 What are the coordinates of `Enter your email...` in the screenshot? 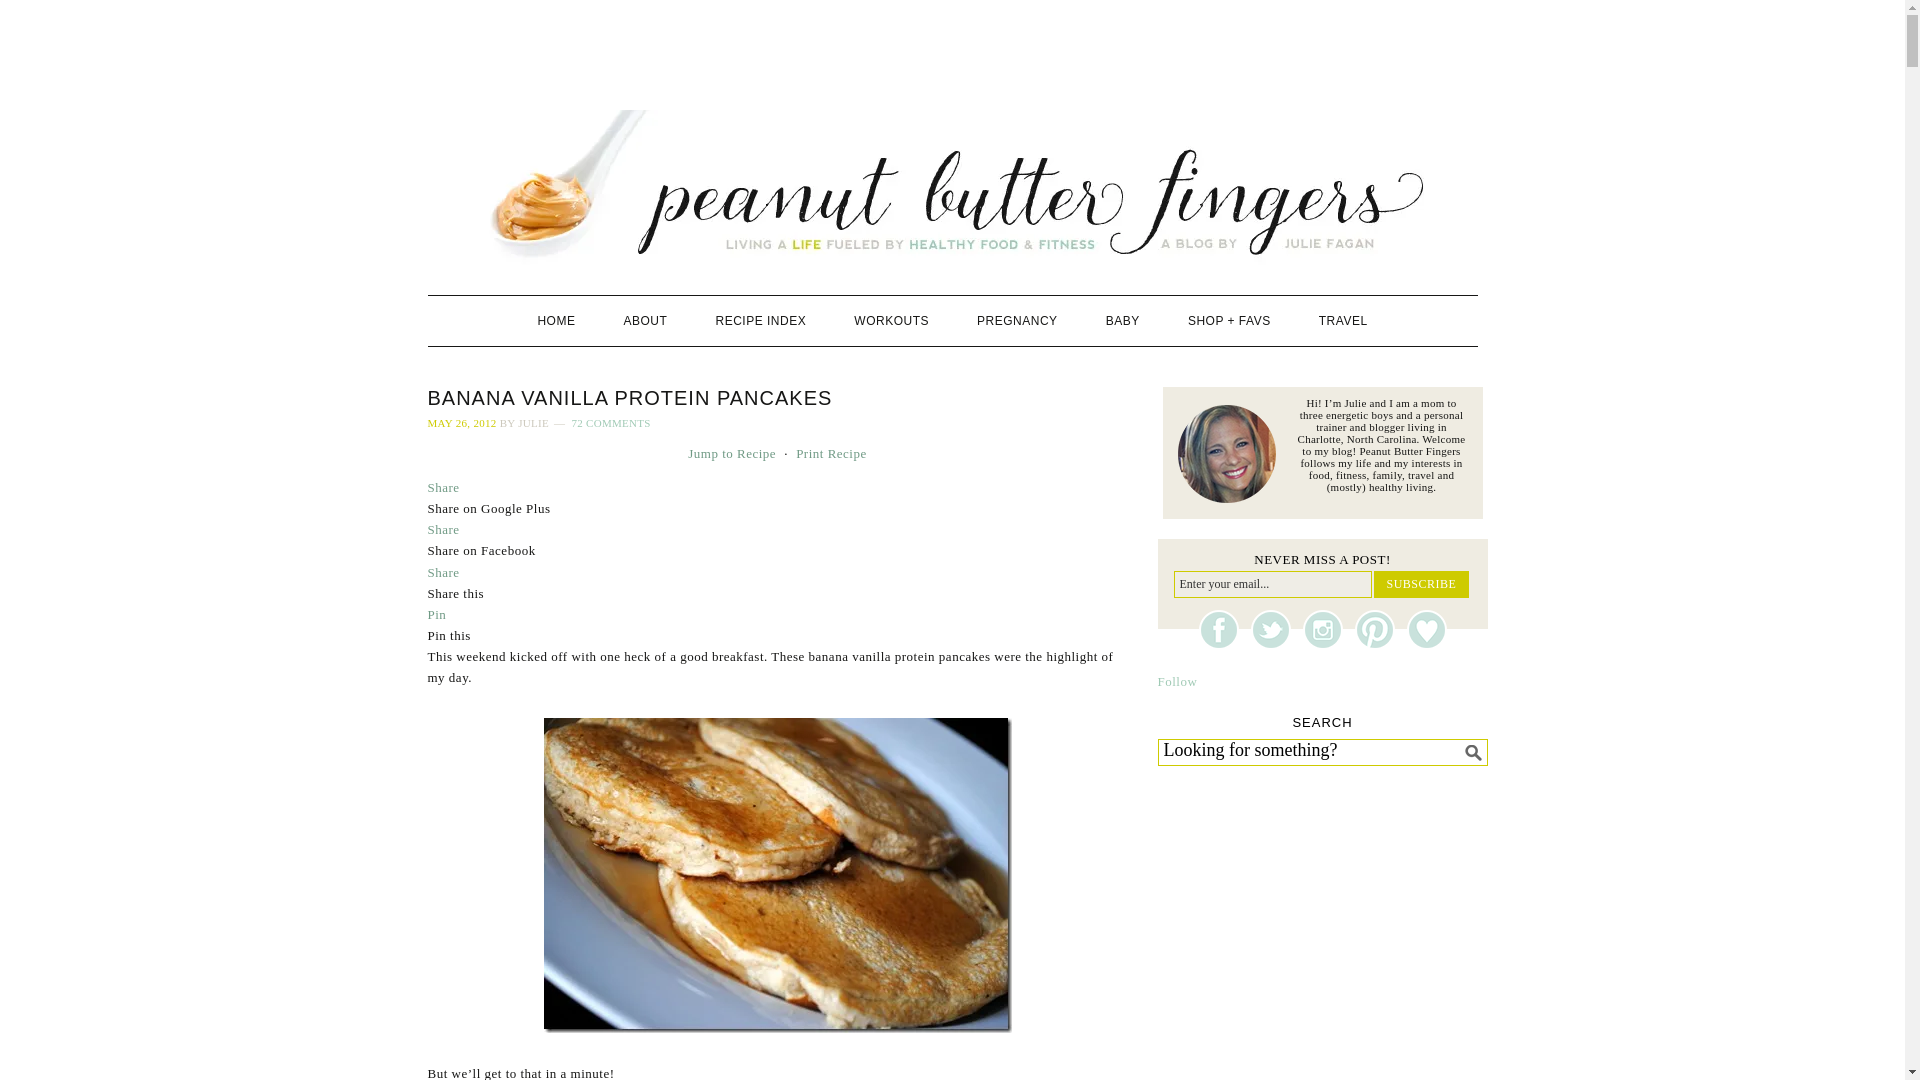 It's located at (1272, 584).